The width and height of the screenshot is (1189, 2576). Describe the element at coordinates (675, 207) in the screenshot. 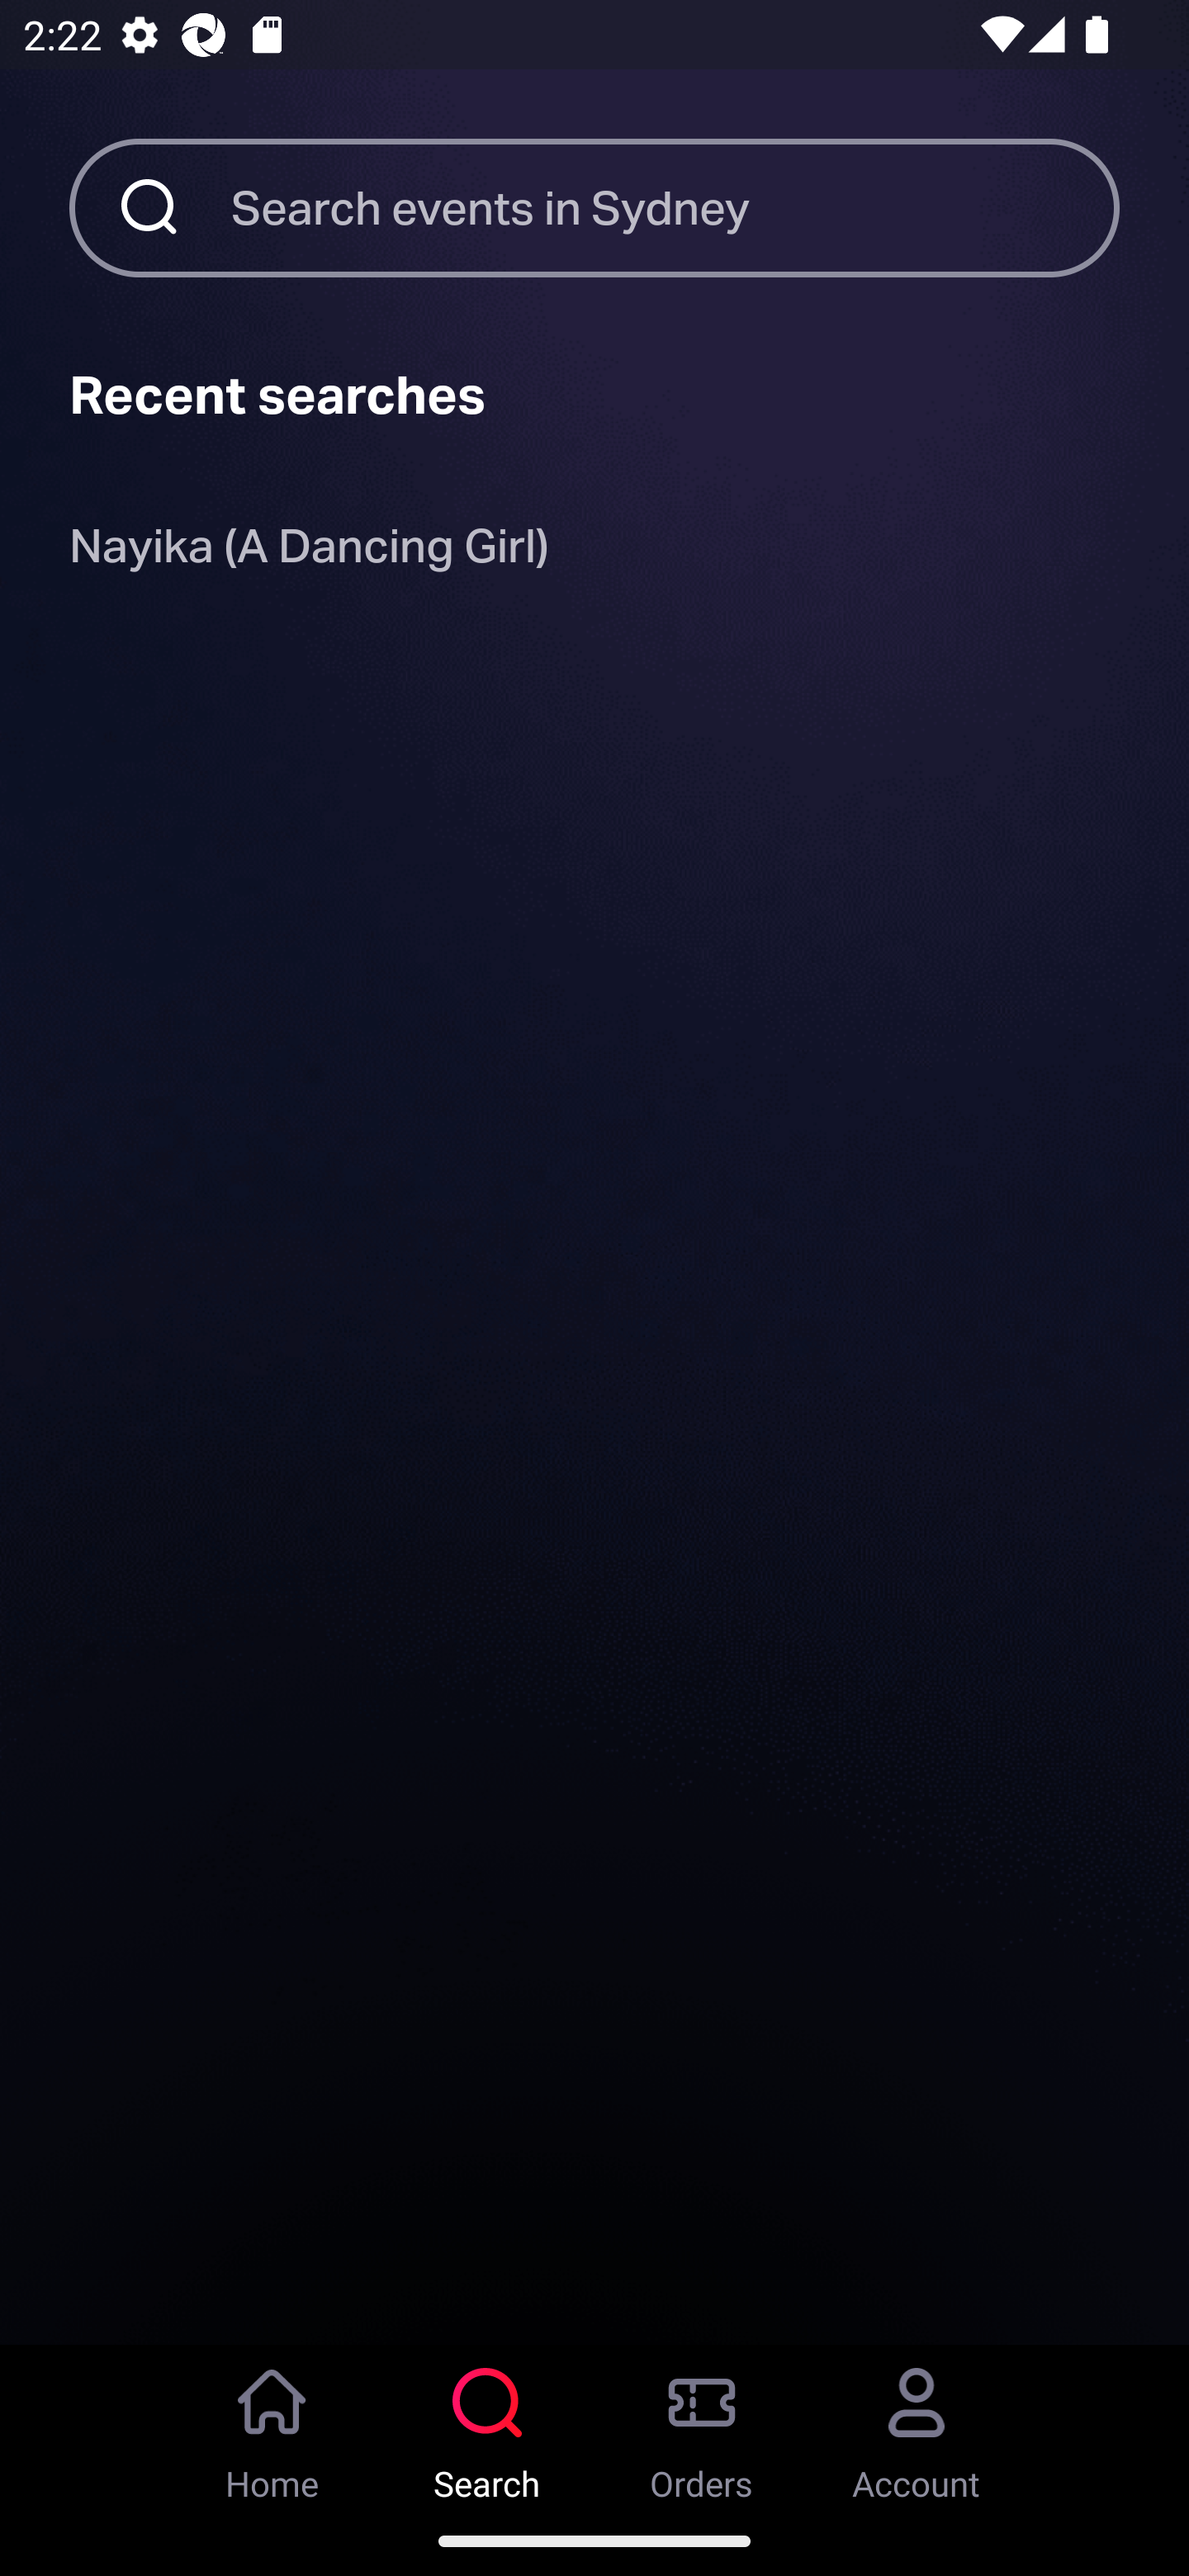

I see `Search events in Sydney` at that location.